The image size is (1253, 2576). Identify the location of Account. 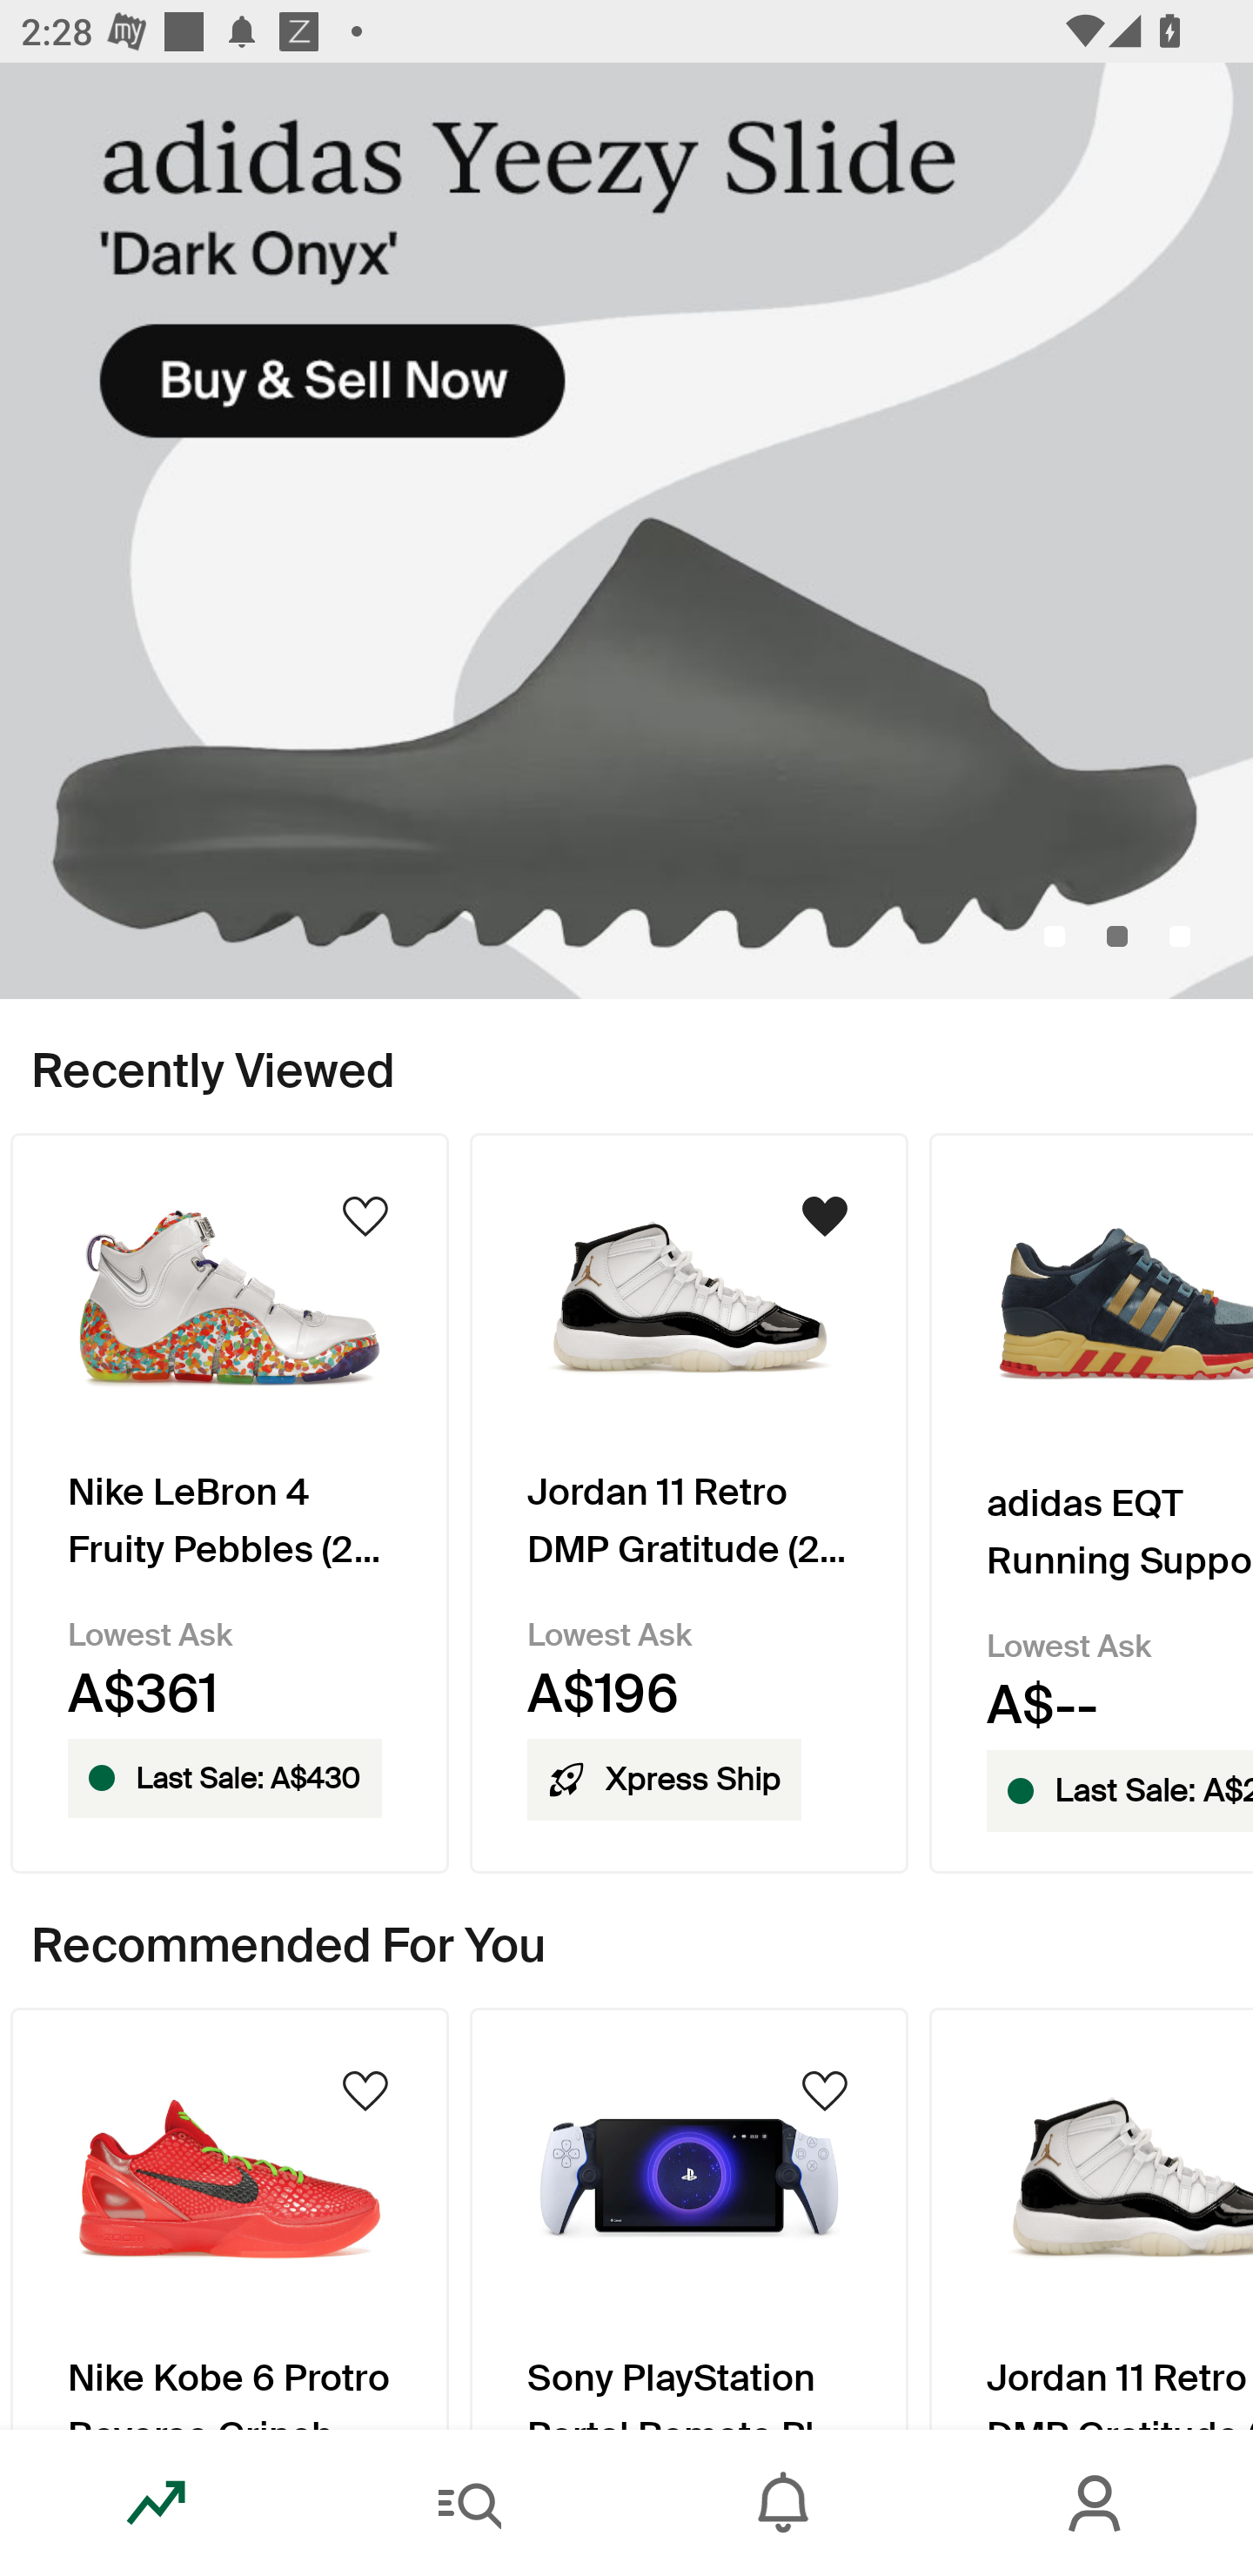
(1096, 2503).